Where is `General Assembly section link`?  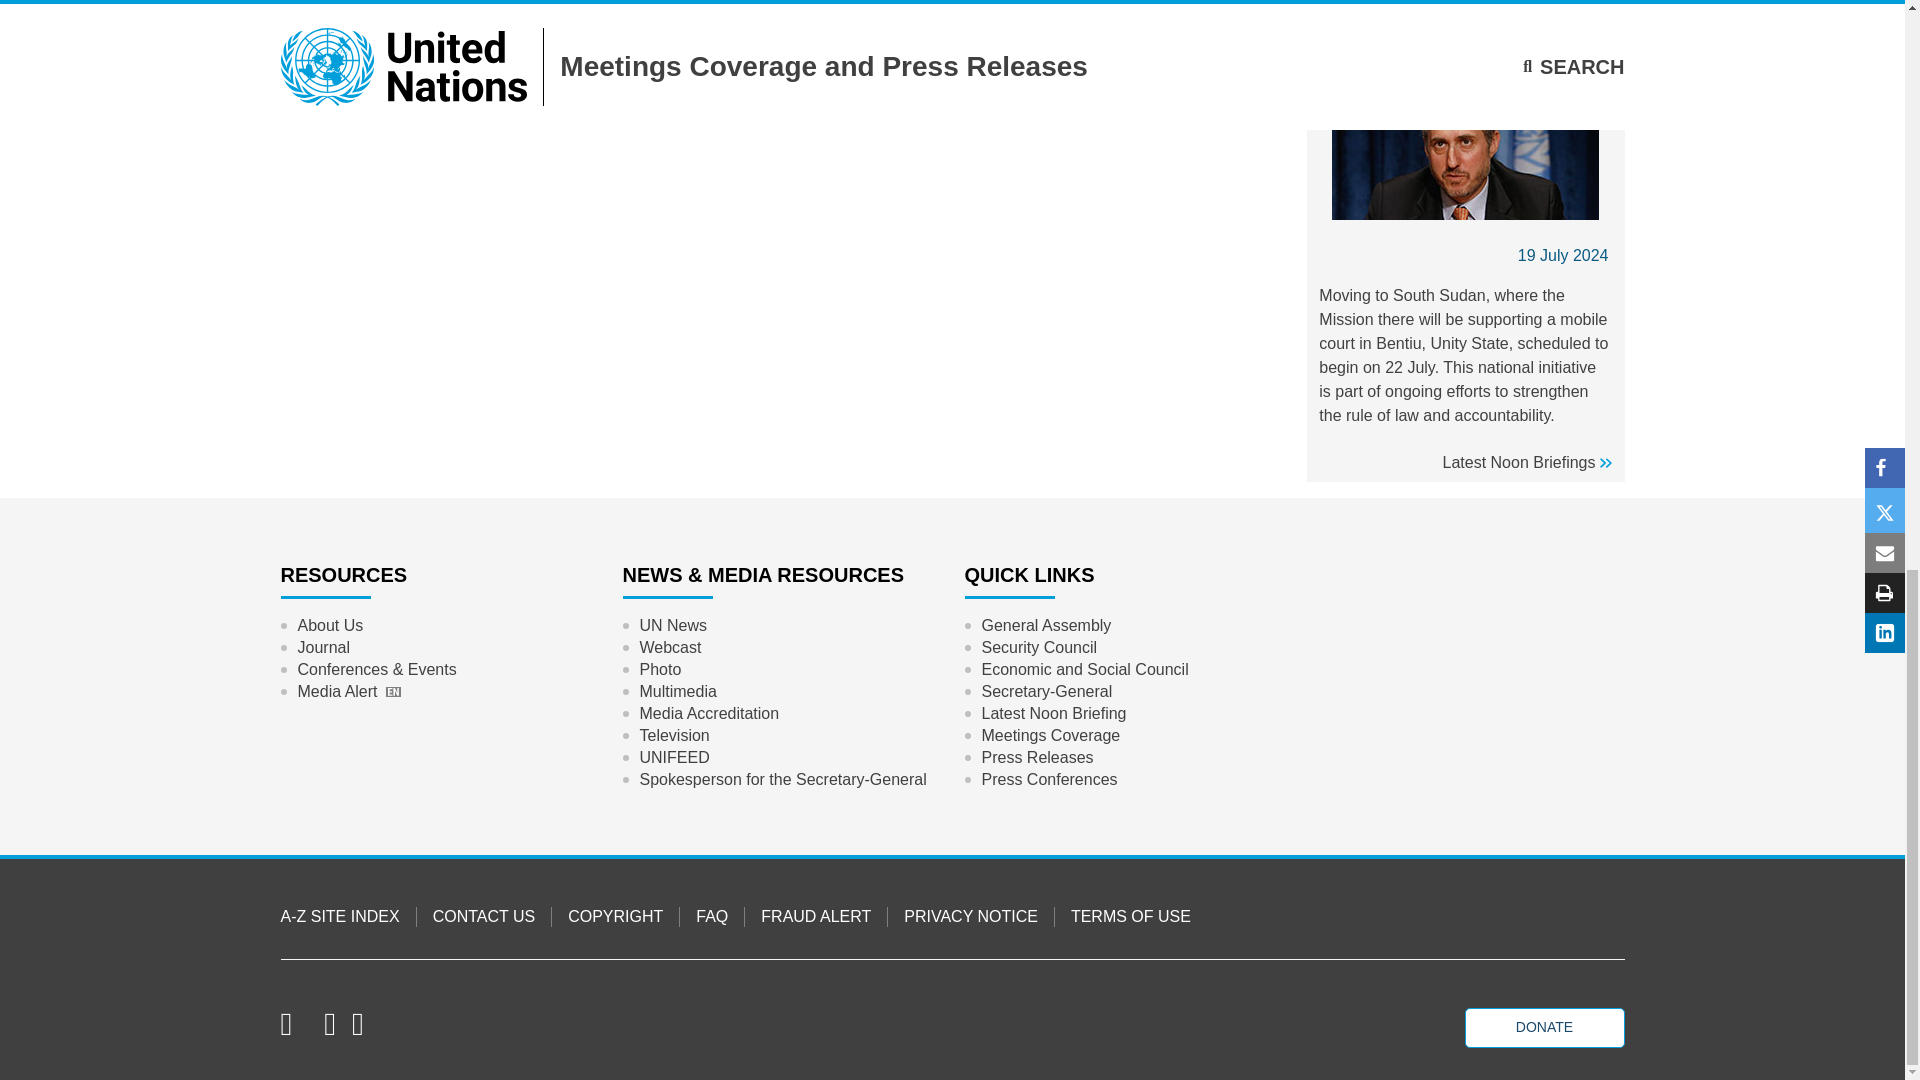 General Assembly section link is located at coordinates (1045, 626).